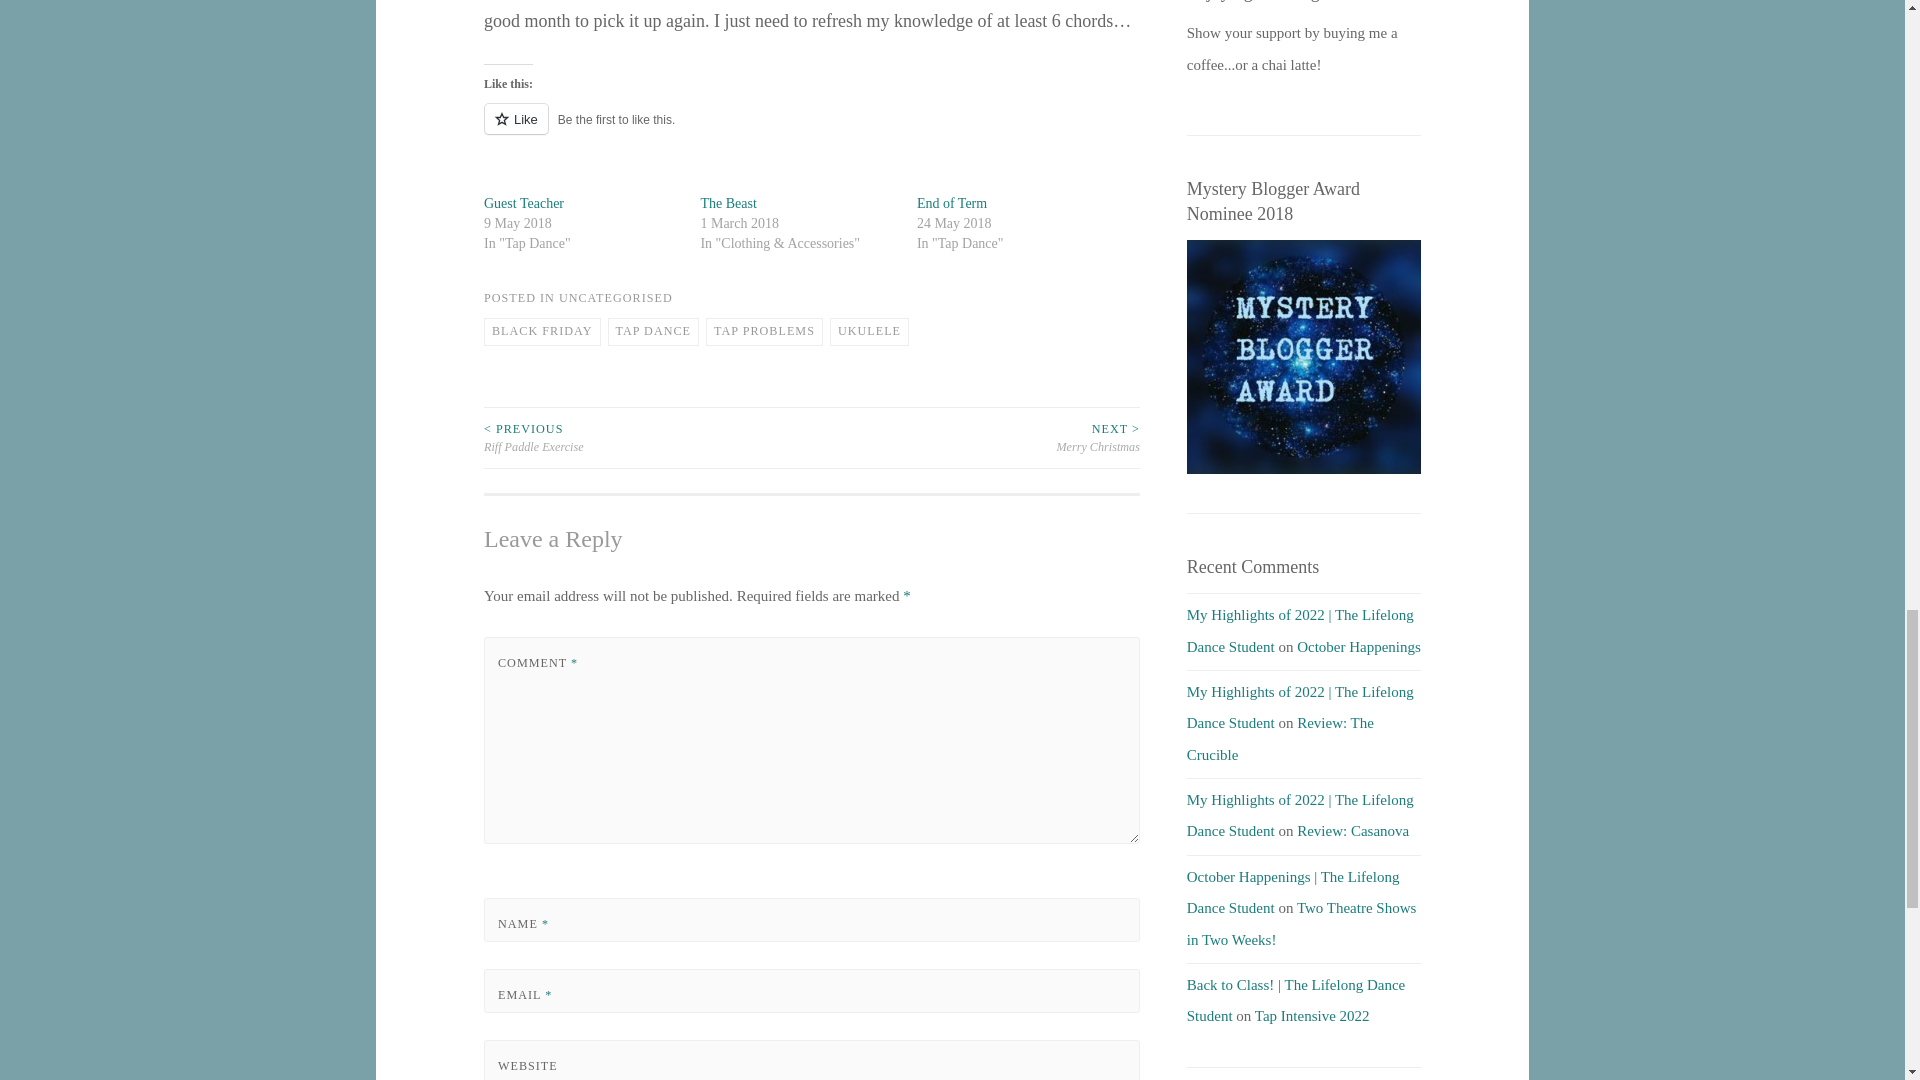 This screenshot has height=1080, width=1920. Describe the element at coordinates (812, 130) in the screenshot. I see `Like or Reblog` at that location.